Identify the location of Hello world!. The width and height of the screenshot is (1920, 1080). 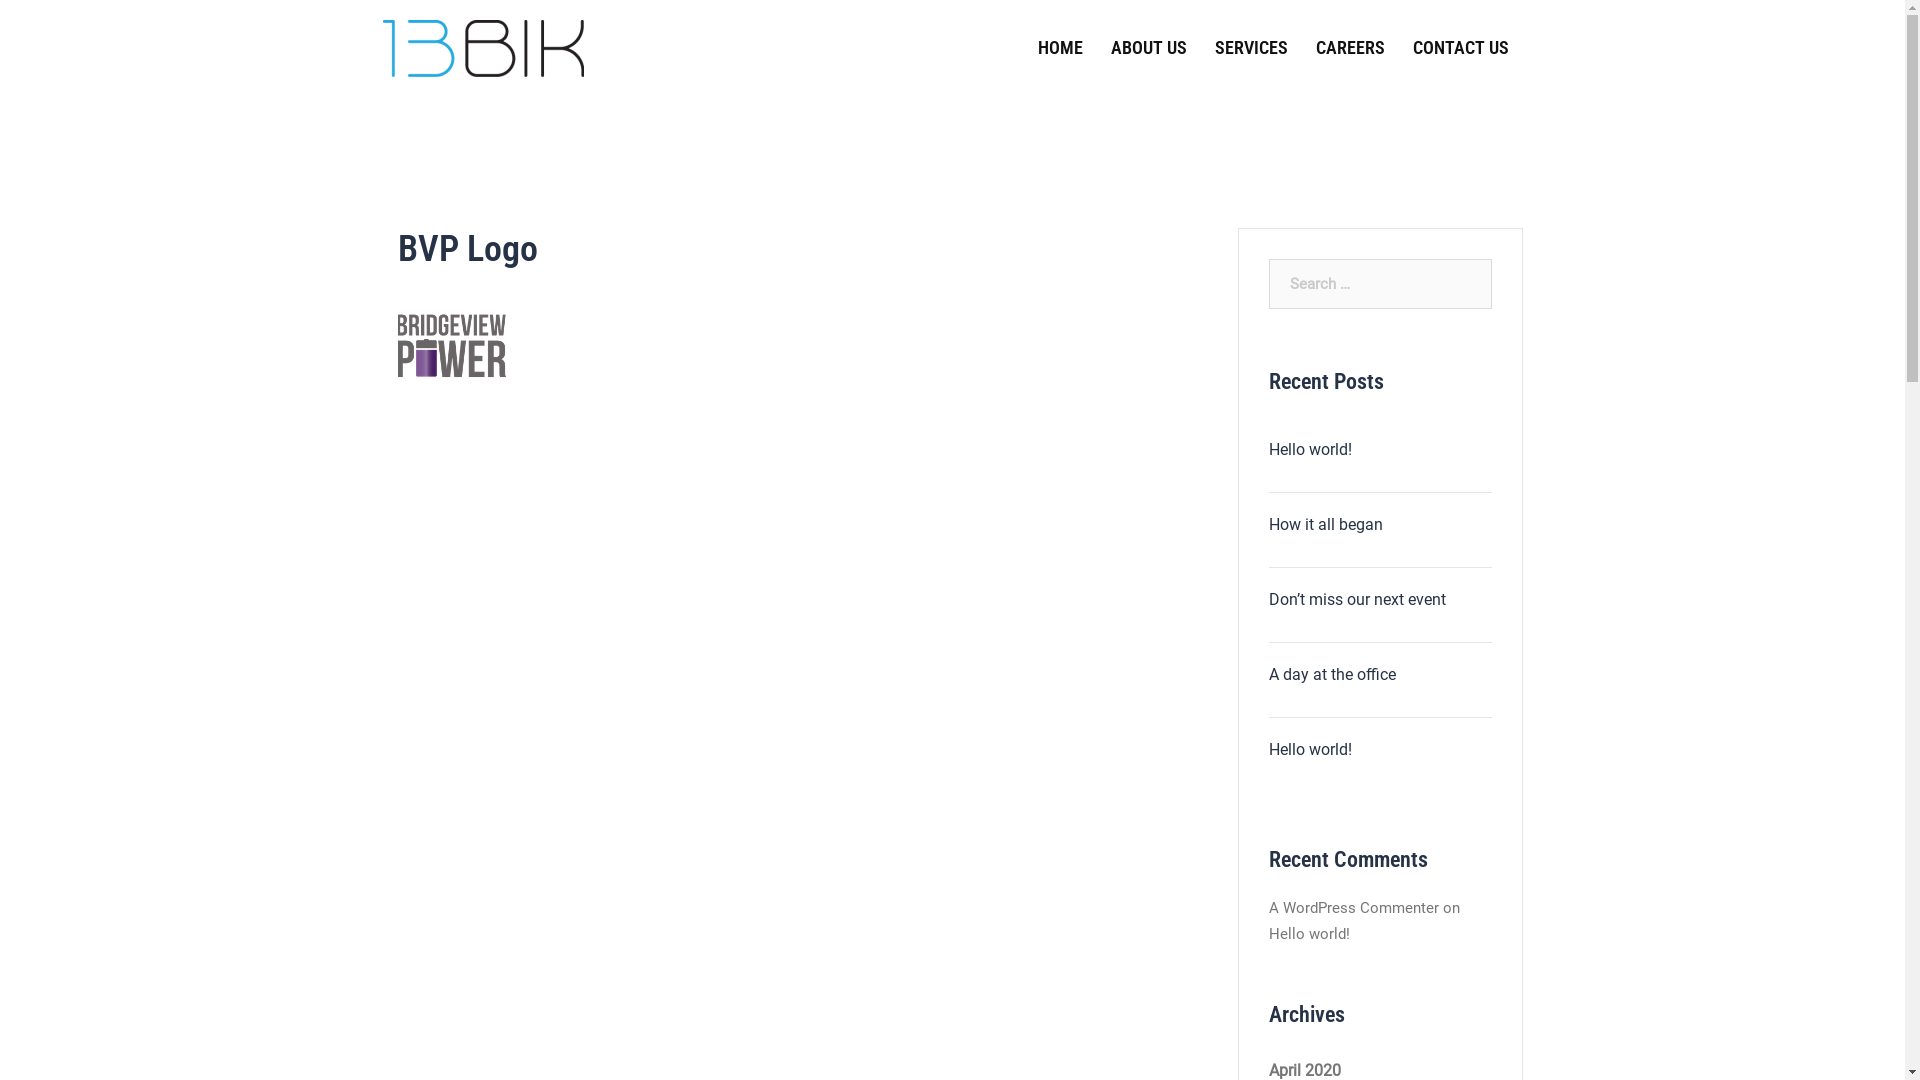
(1380, 750).